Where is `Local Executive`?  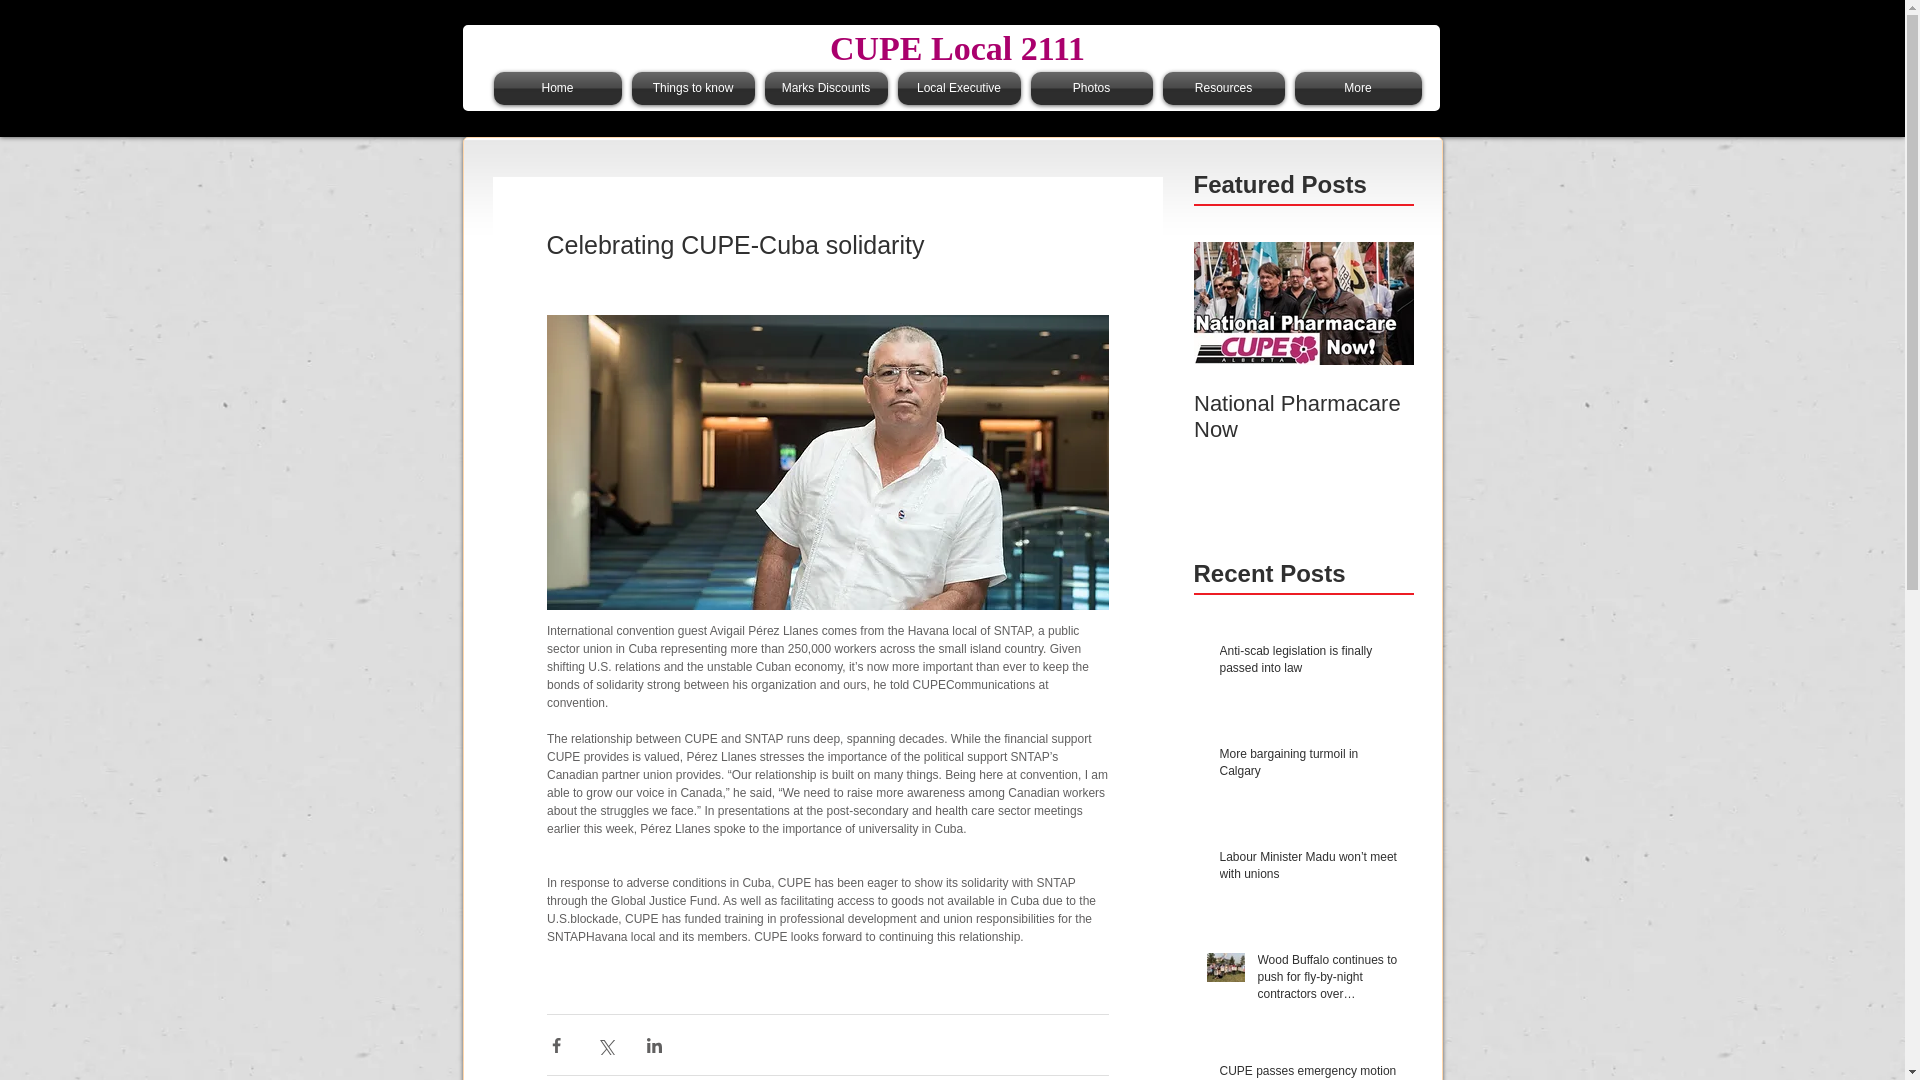 Local Executive is located at coordinates (958, 88).